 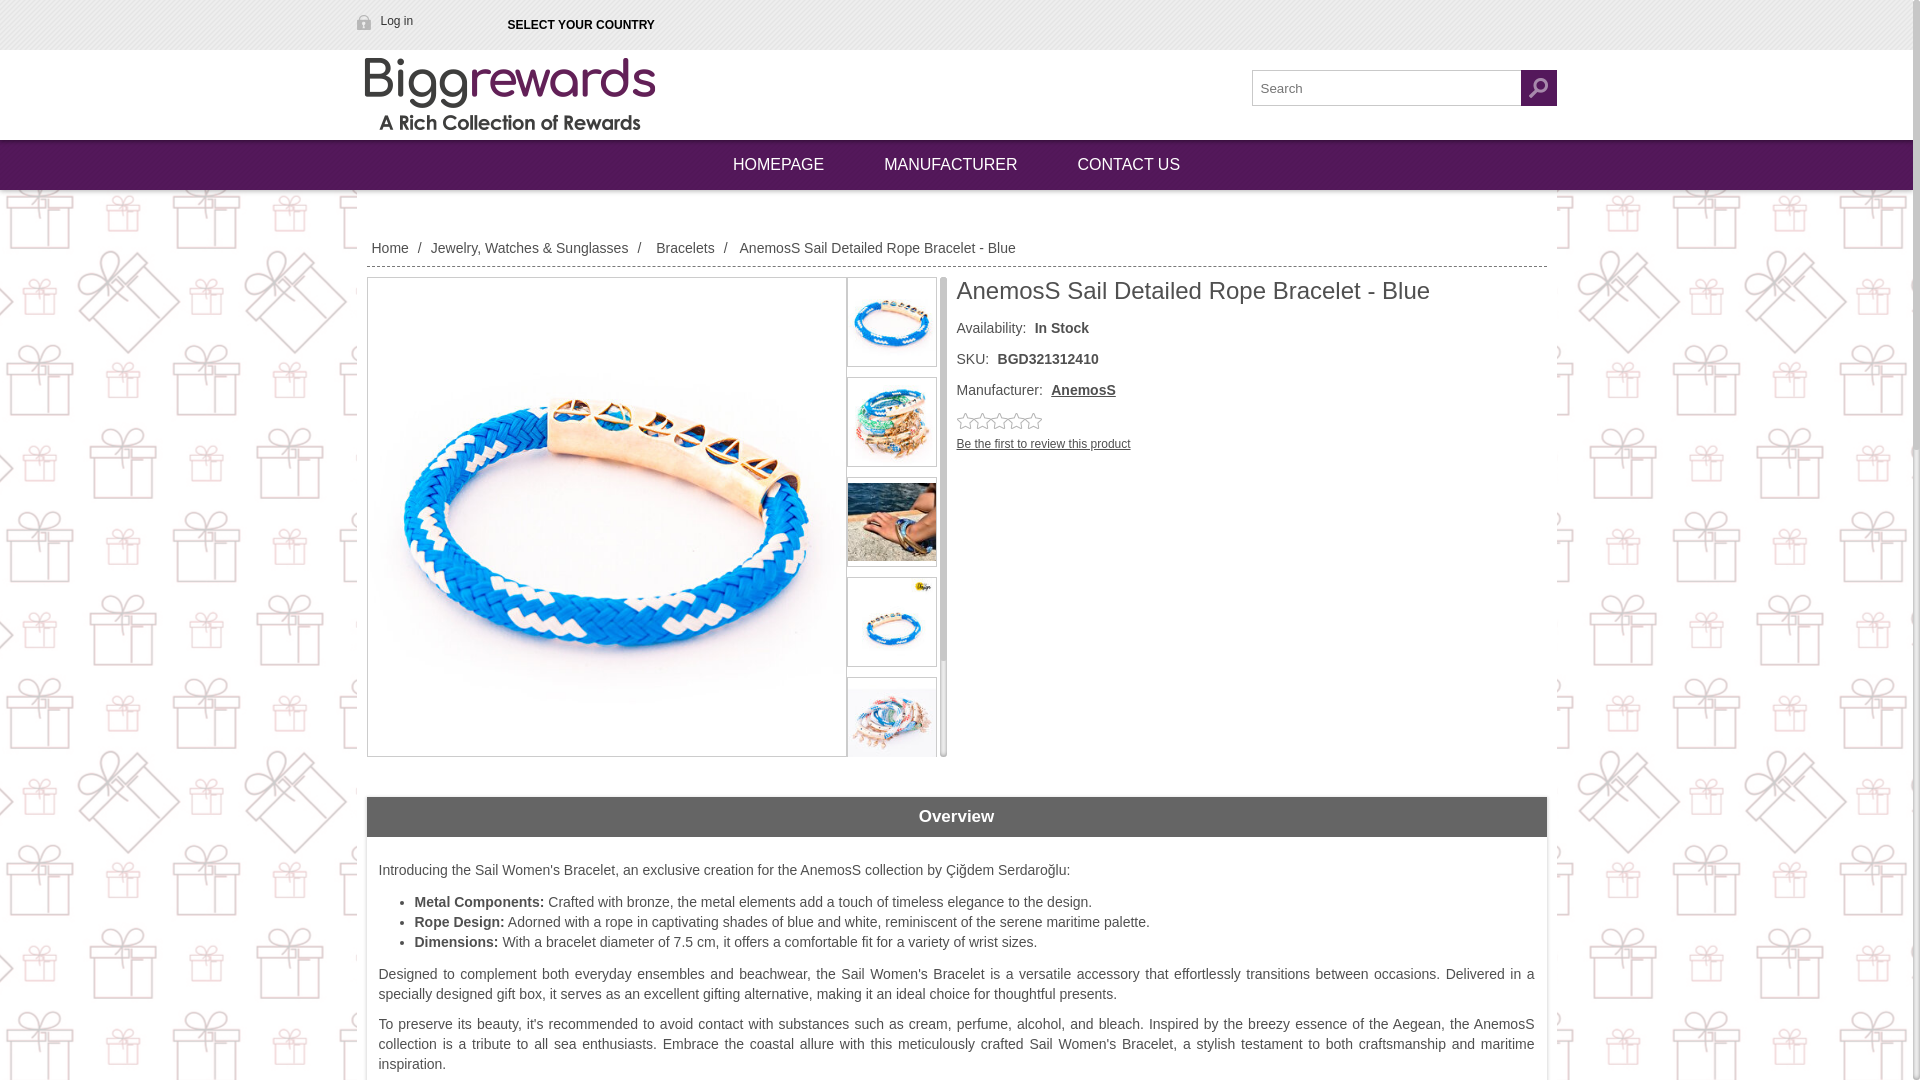 What do you see at coordinates (892, 422) in the screenshot?
I see `media.product.imagelinktitleformat.details` at bounding box center [892, 422].